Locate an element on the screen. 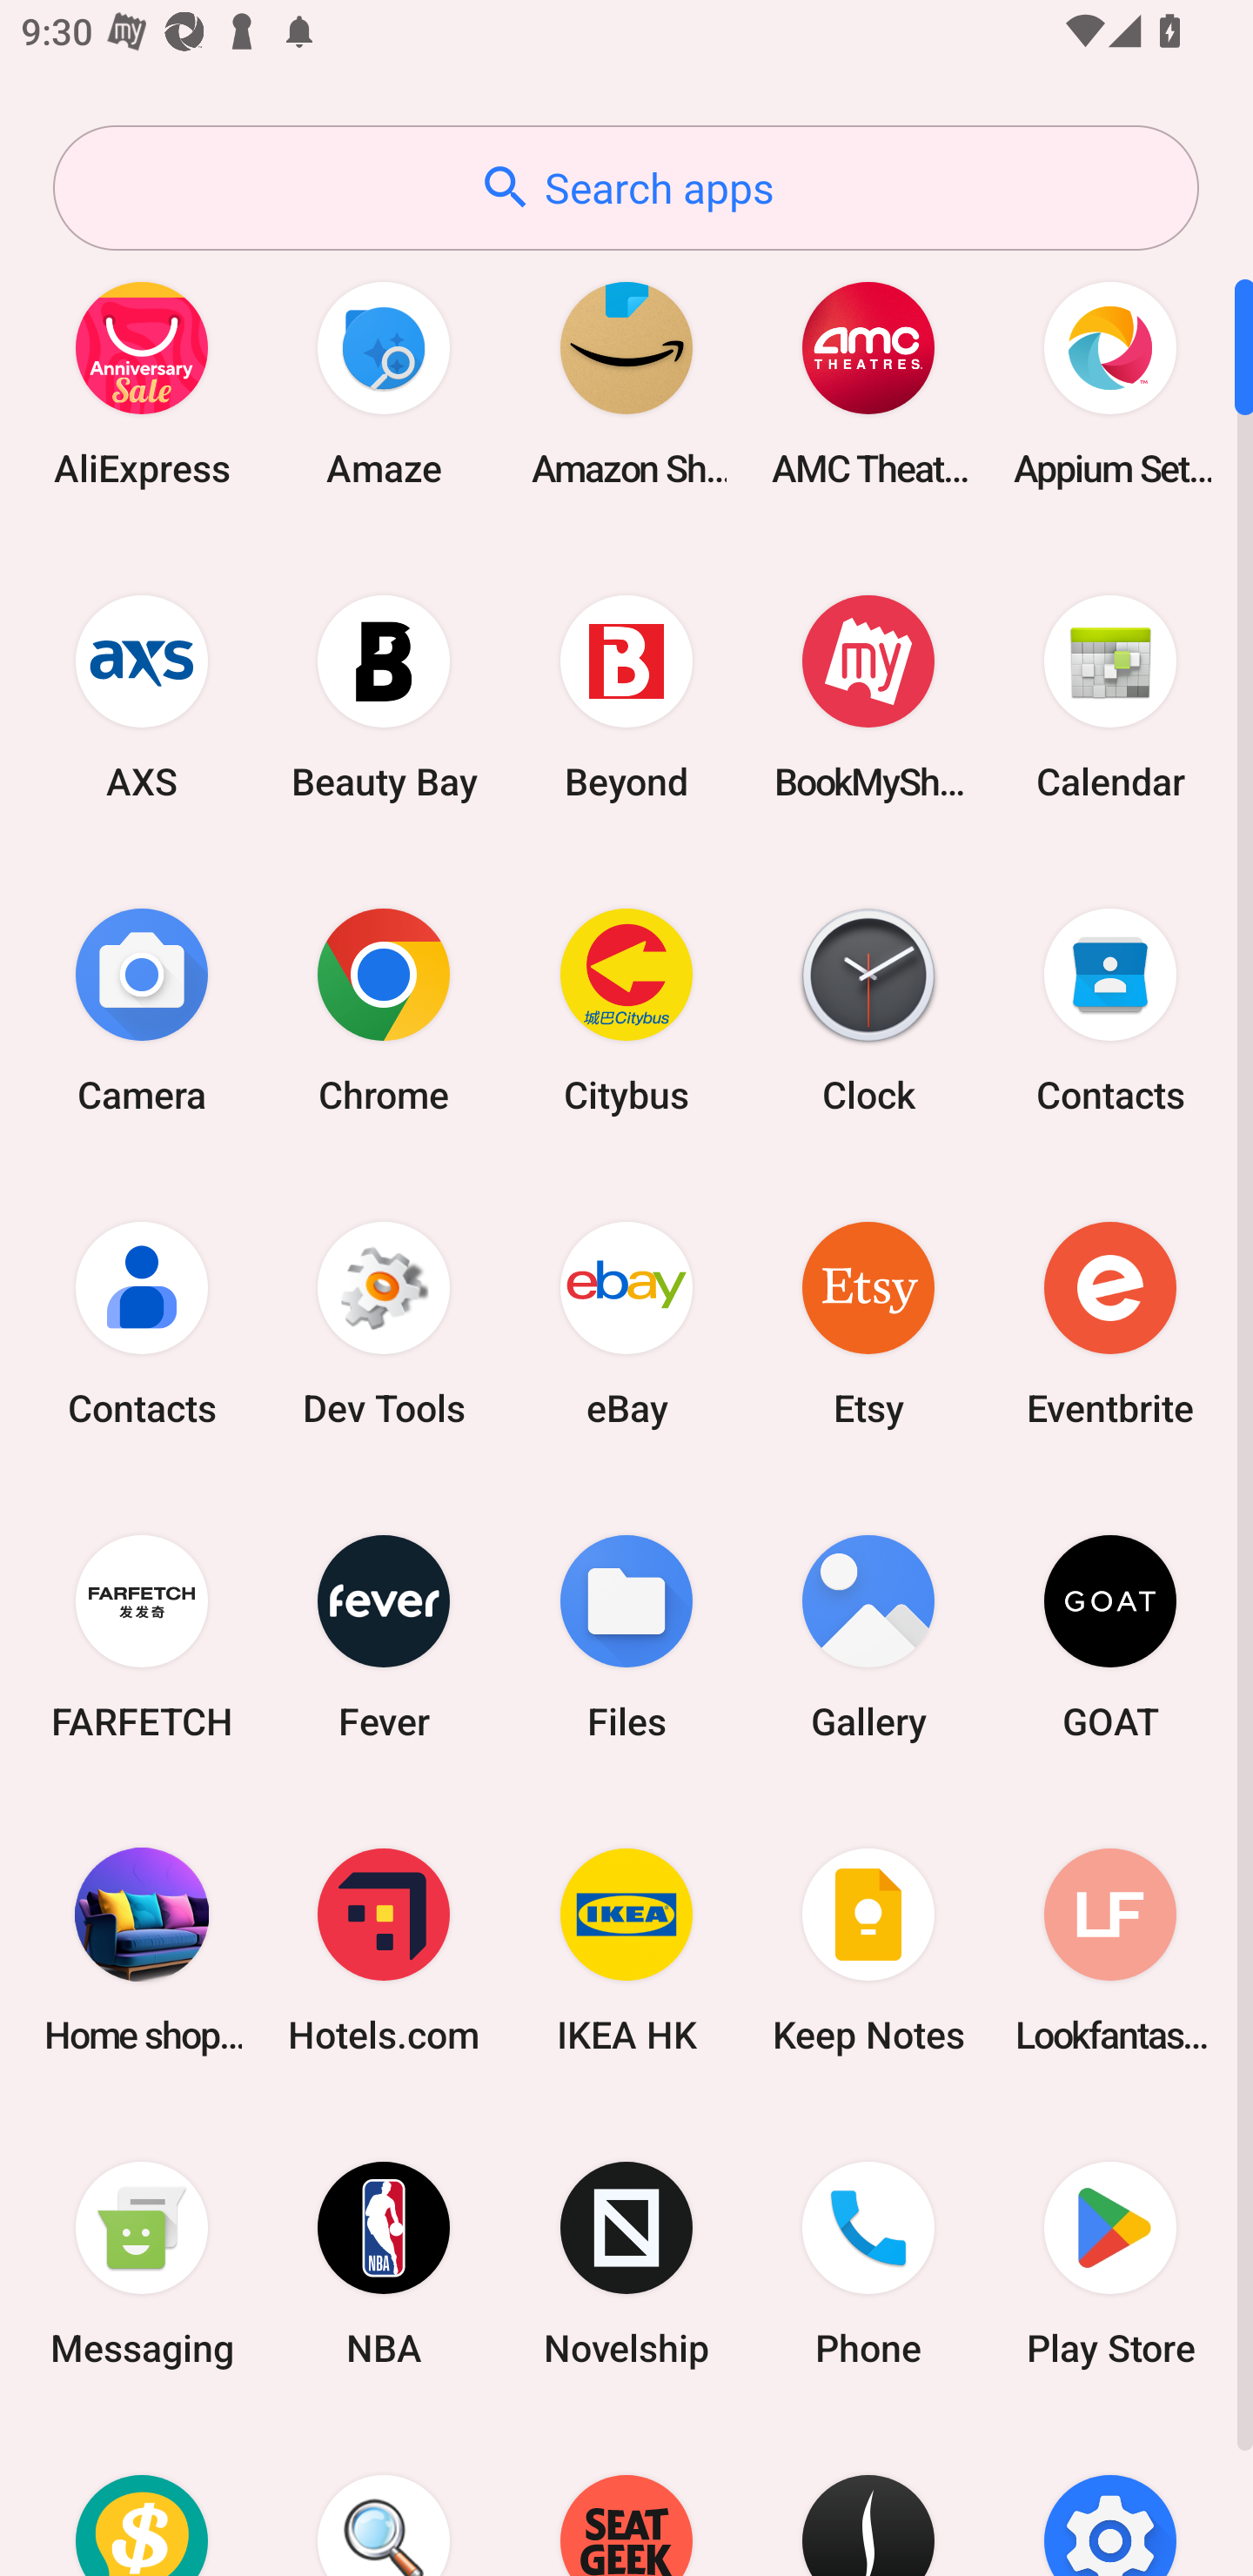 The height and width of the screenshot is (2576, 1253). Eventbrite is located at coordinates (1110, 1323).